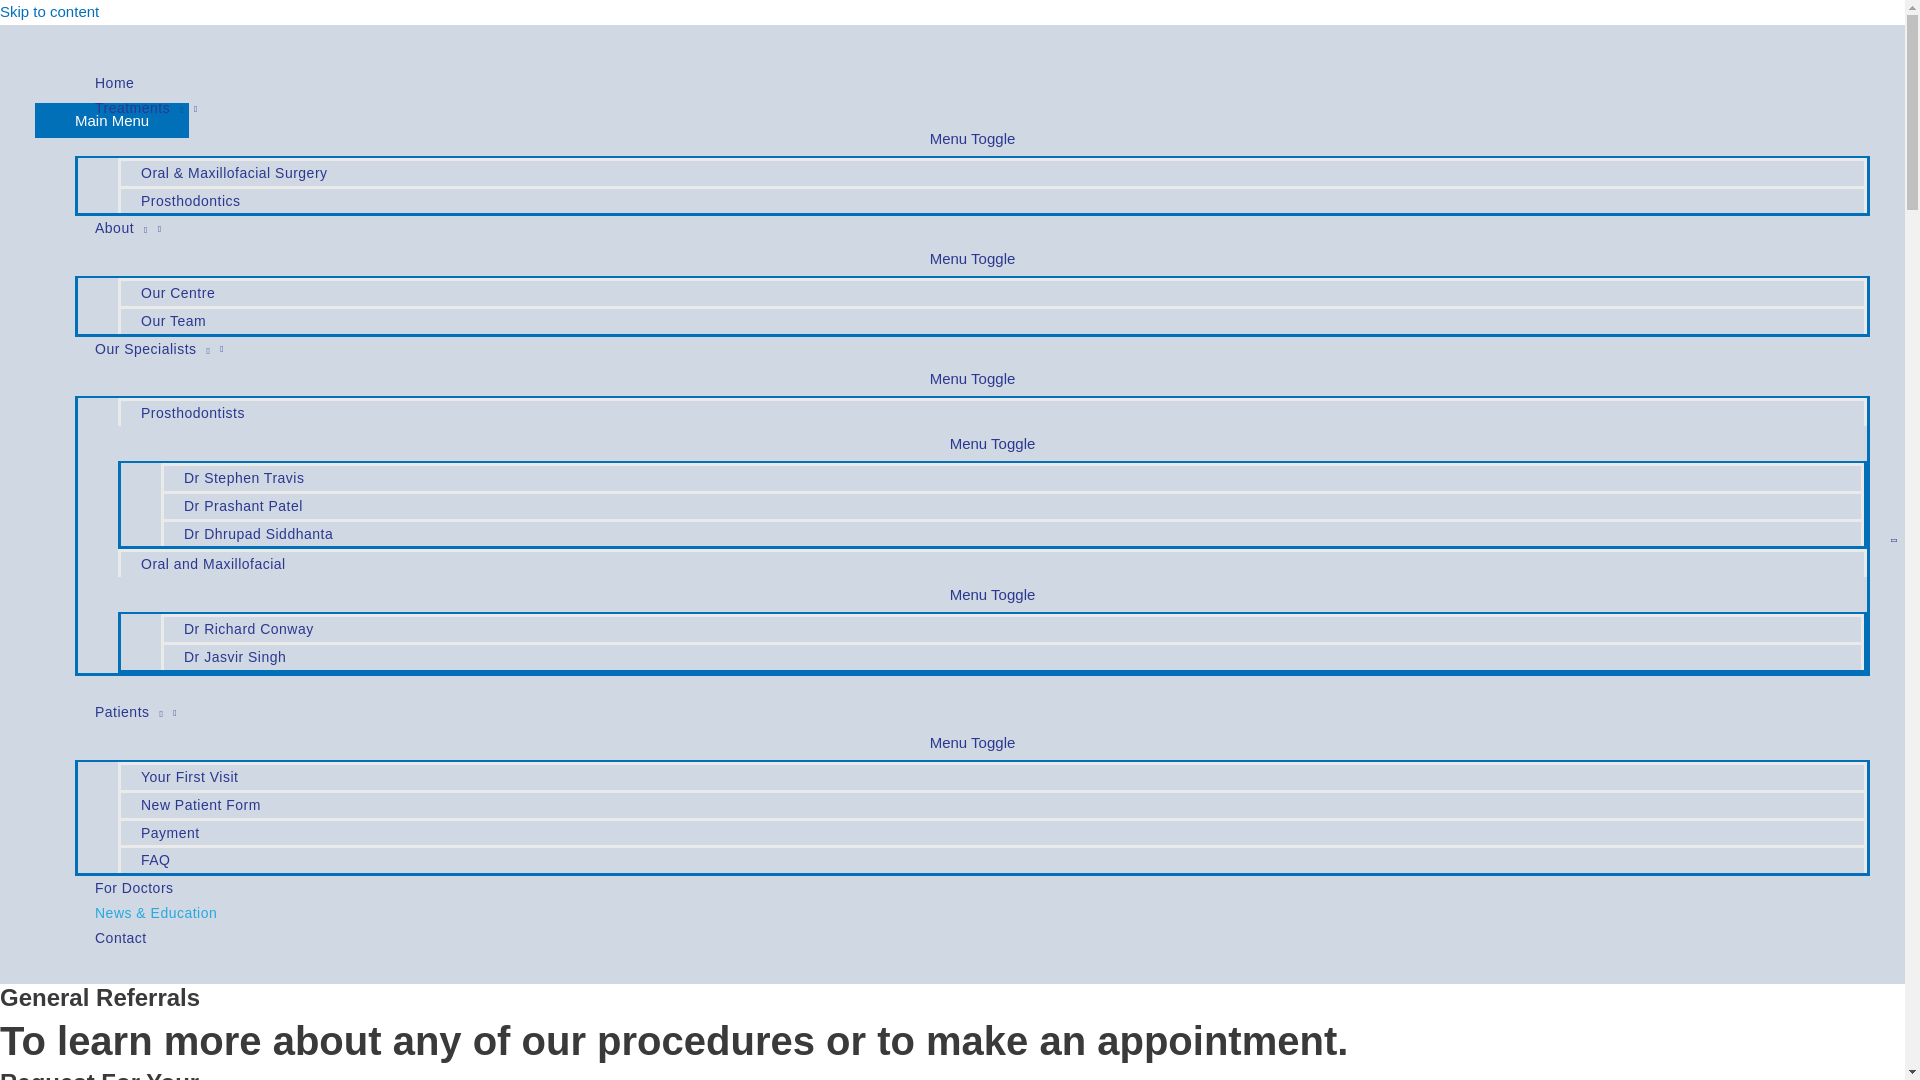 The width and height of the screenshot is (1920, 1080). What do you see at coordinates (992, 443) in the screenshot?
I see `Menu Toggle` at bounding box center [992, 443].